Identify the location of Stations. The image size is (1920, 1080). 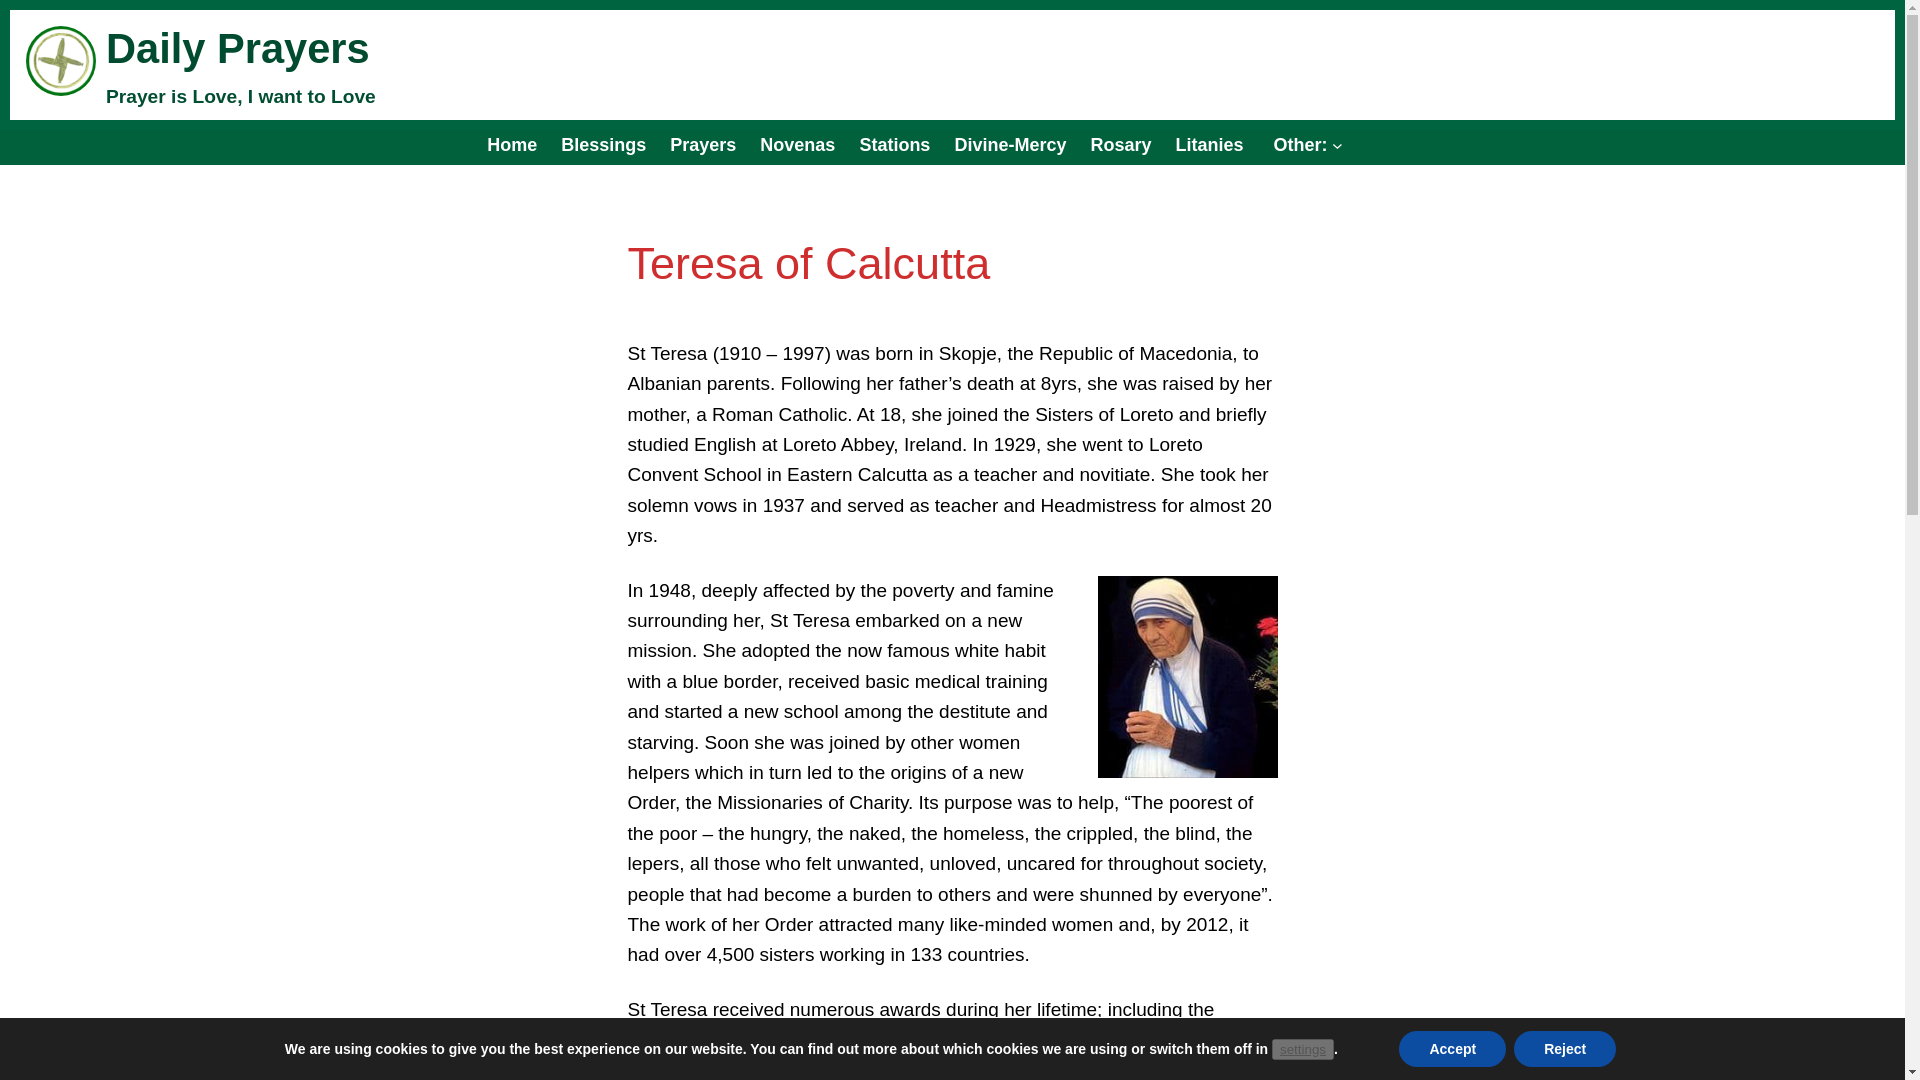
(894, 144).